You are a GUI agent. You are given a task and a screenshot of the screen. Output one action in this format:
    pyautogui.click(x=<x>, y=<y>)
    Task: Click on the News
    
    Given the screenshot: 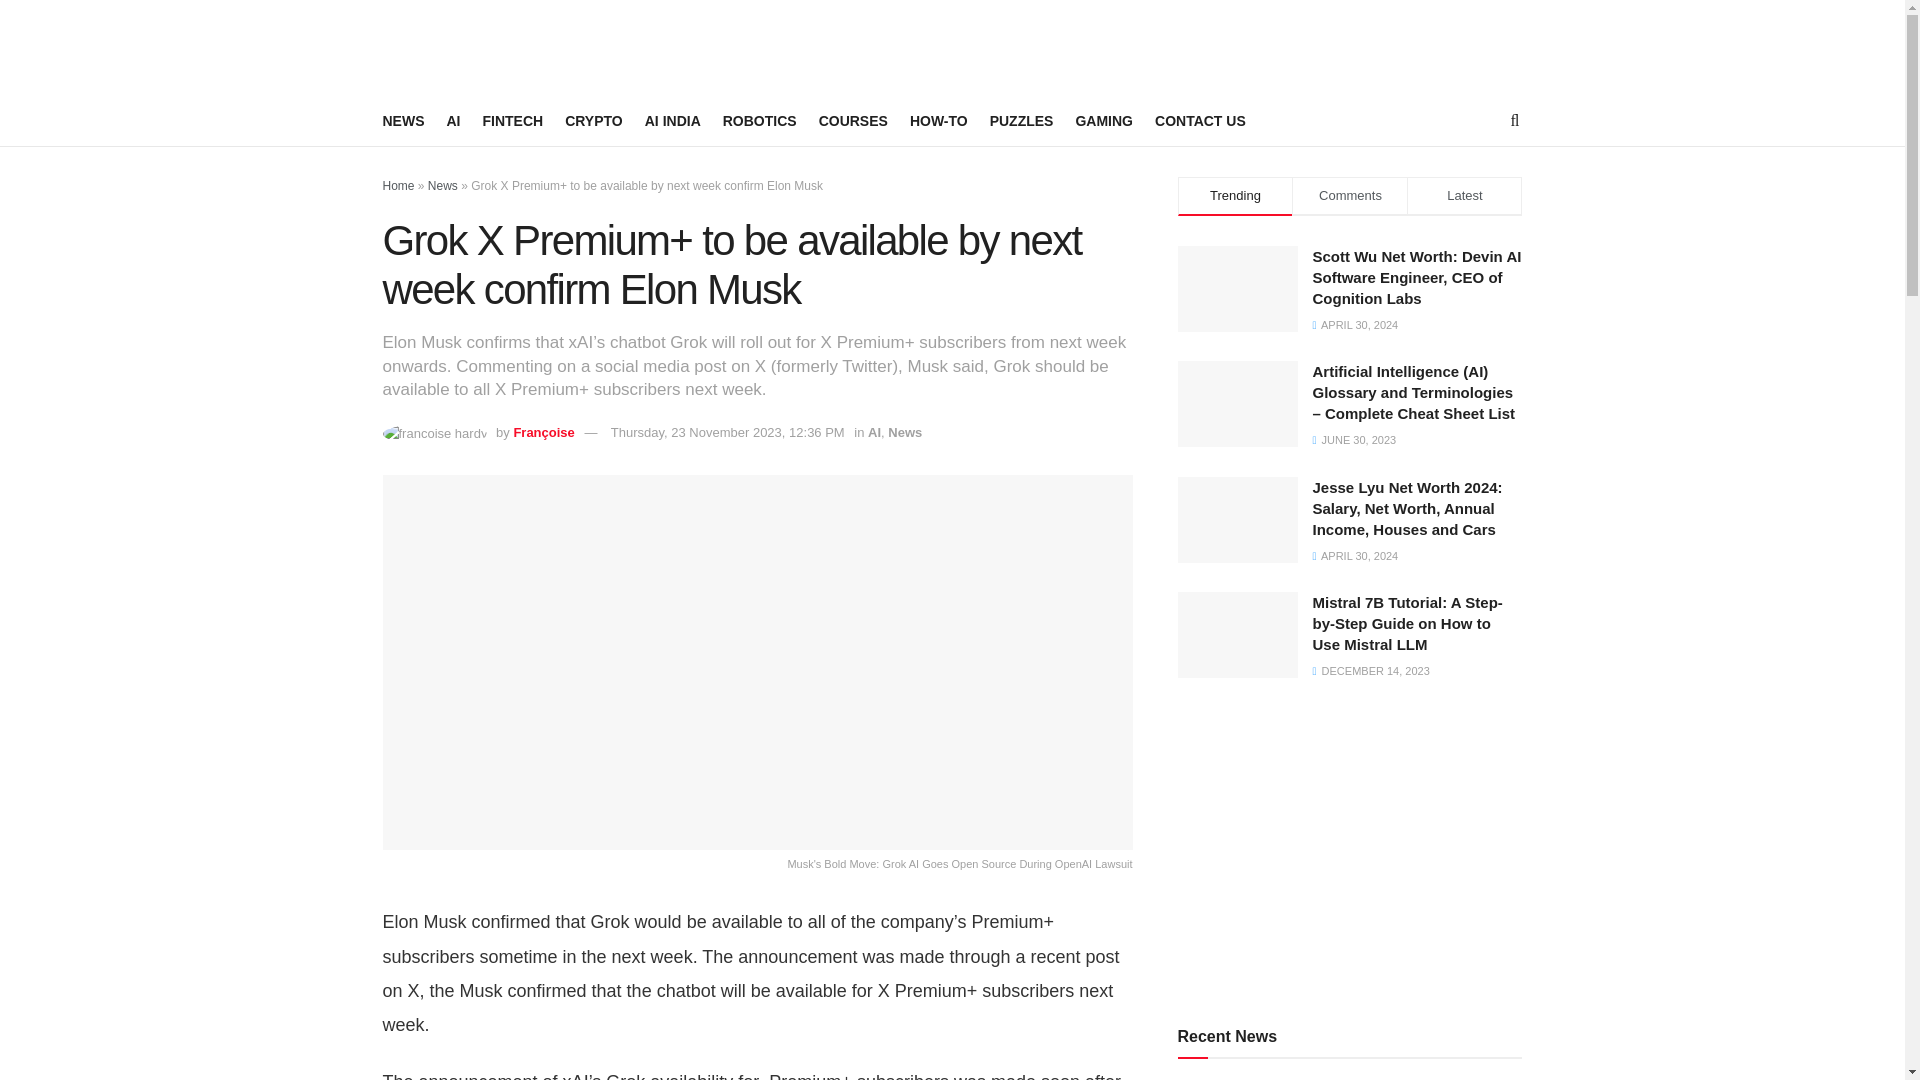 What is the action you would take?
    pyautogui.click(x=443, y=186)
    